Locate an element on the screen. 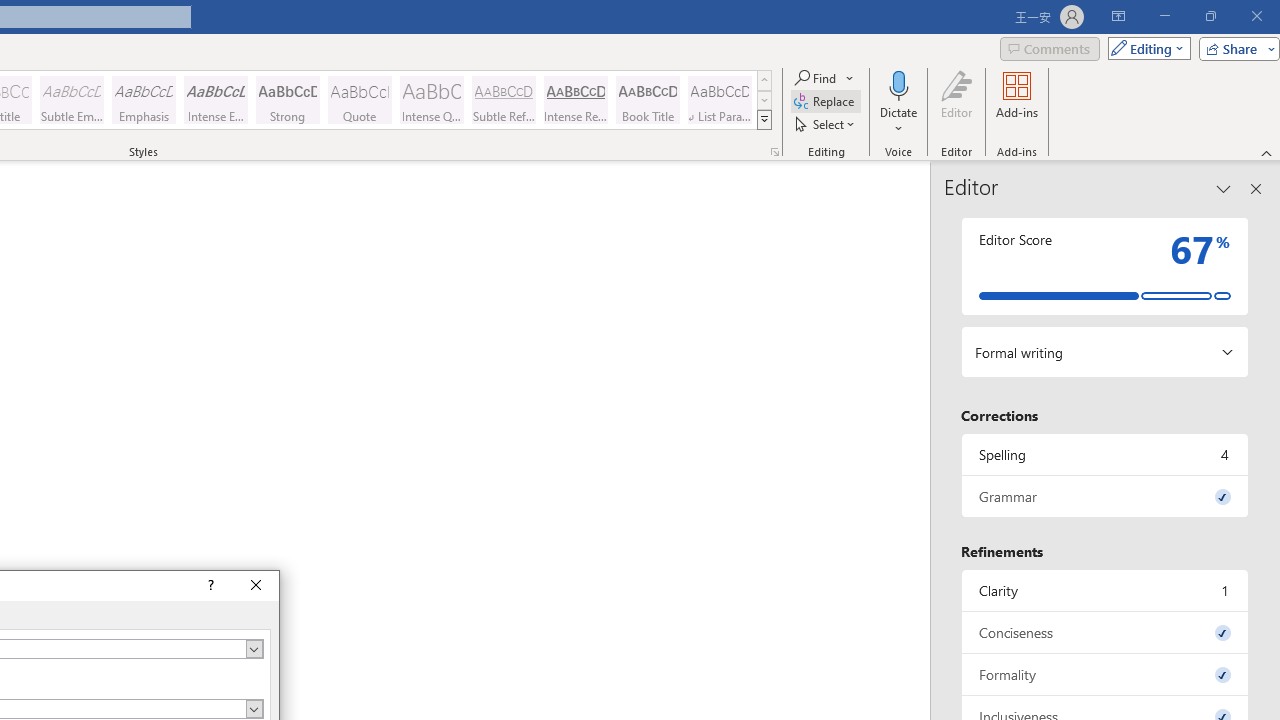 The height and width of the screenshot is (720, 1280). Conciseness, 0 issues. Press space or enter to review items. is located at coordinates (1105, 632).